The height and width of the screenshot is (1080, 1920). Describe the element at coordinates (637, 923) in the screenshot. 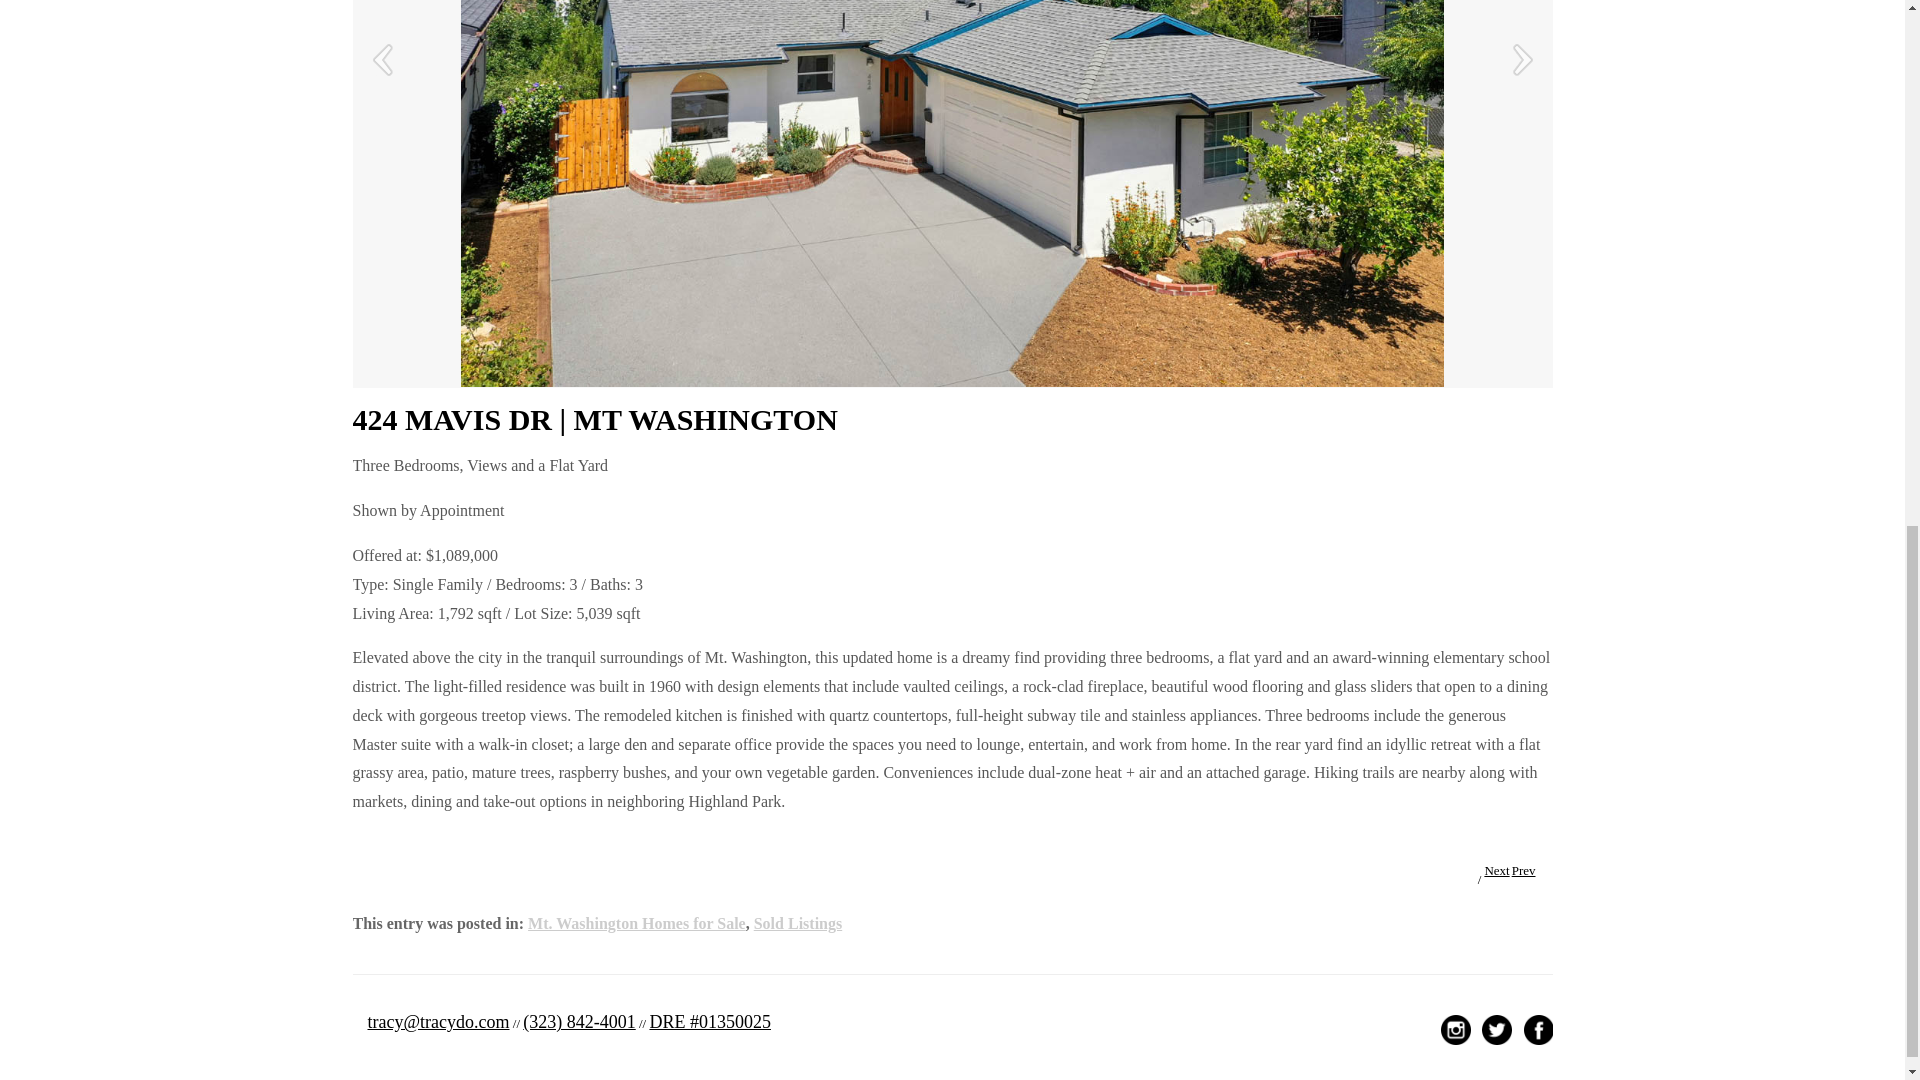

I see `Mt. Washington Homes for Sale` at that location.